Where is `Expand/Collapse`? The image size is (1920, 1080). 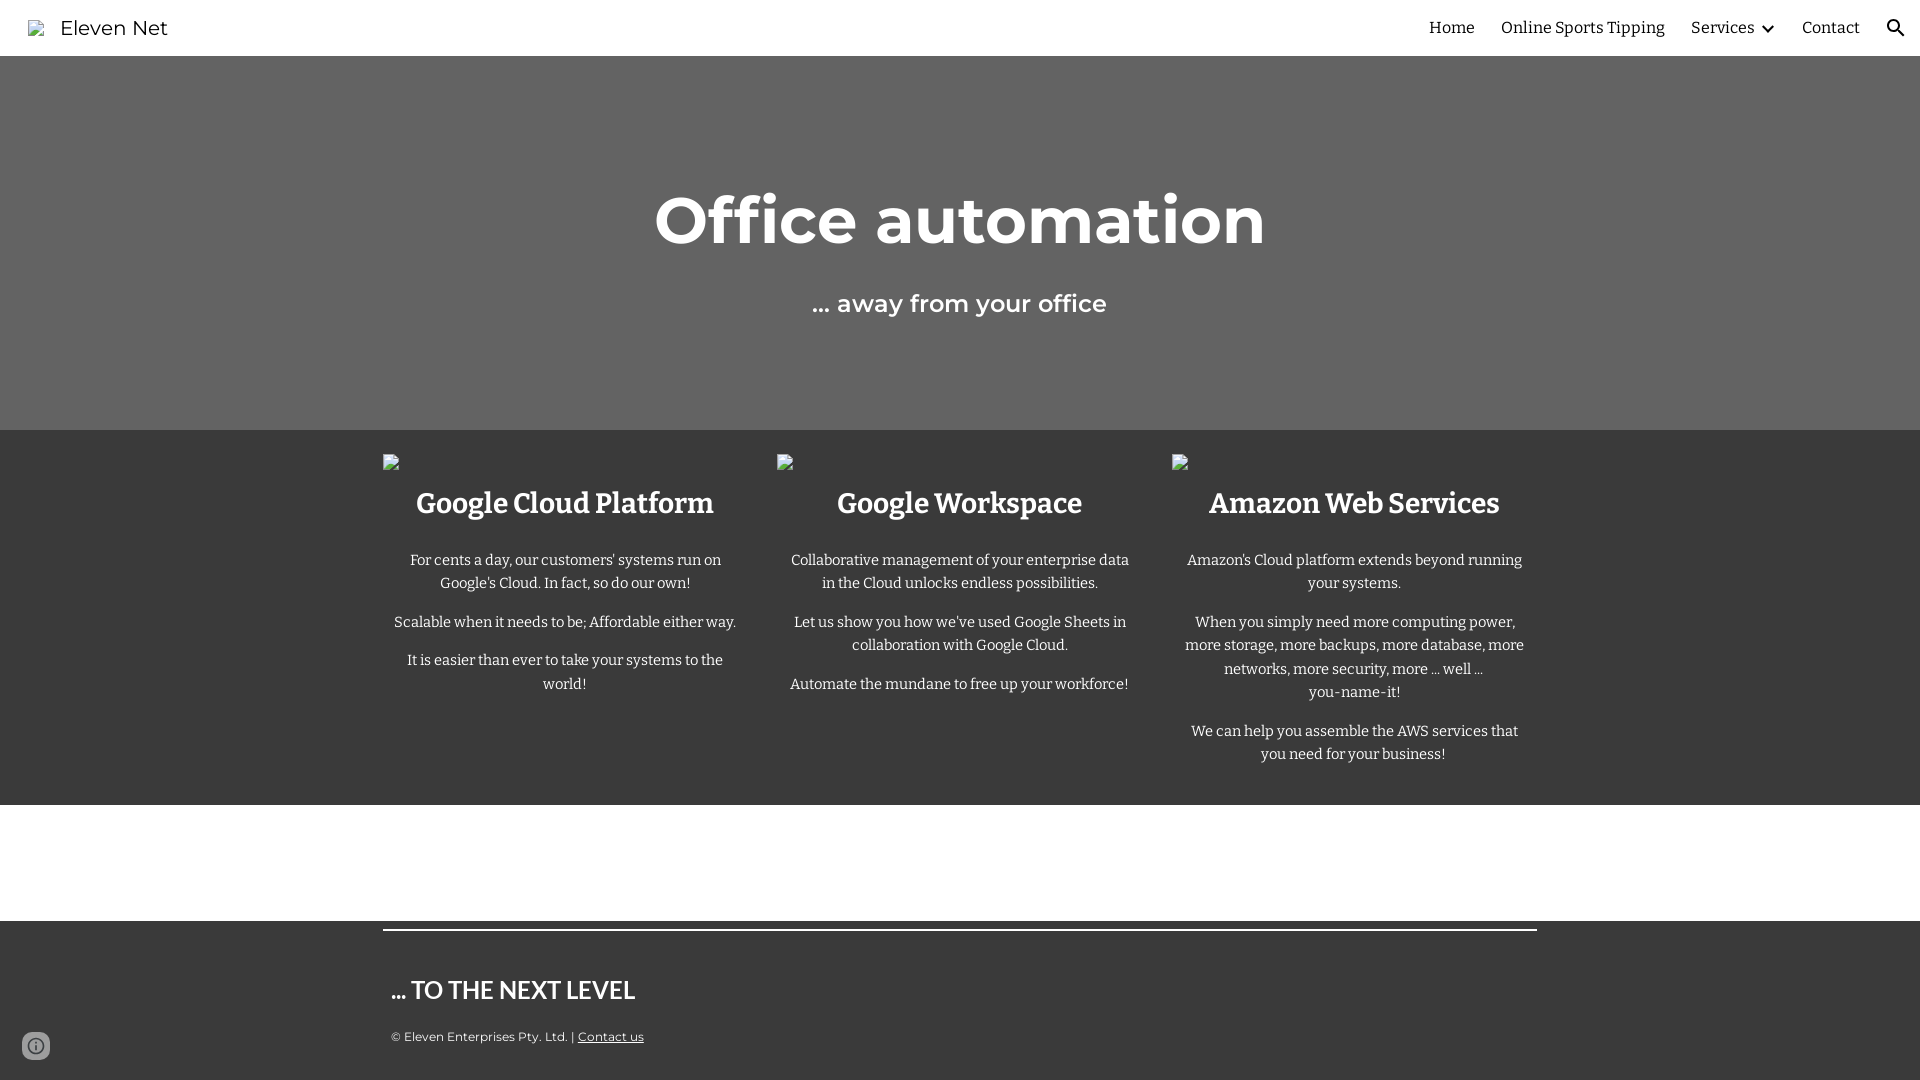 Expand/Collapse is located at coordinates (1767, 28).